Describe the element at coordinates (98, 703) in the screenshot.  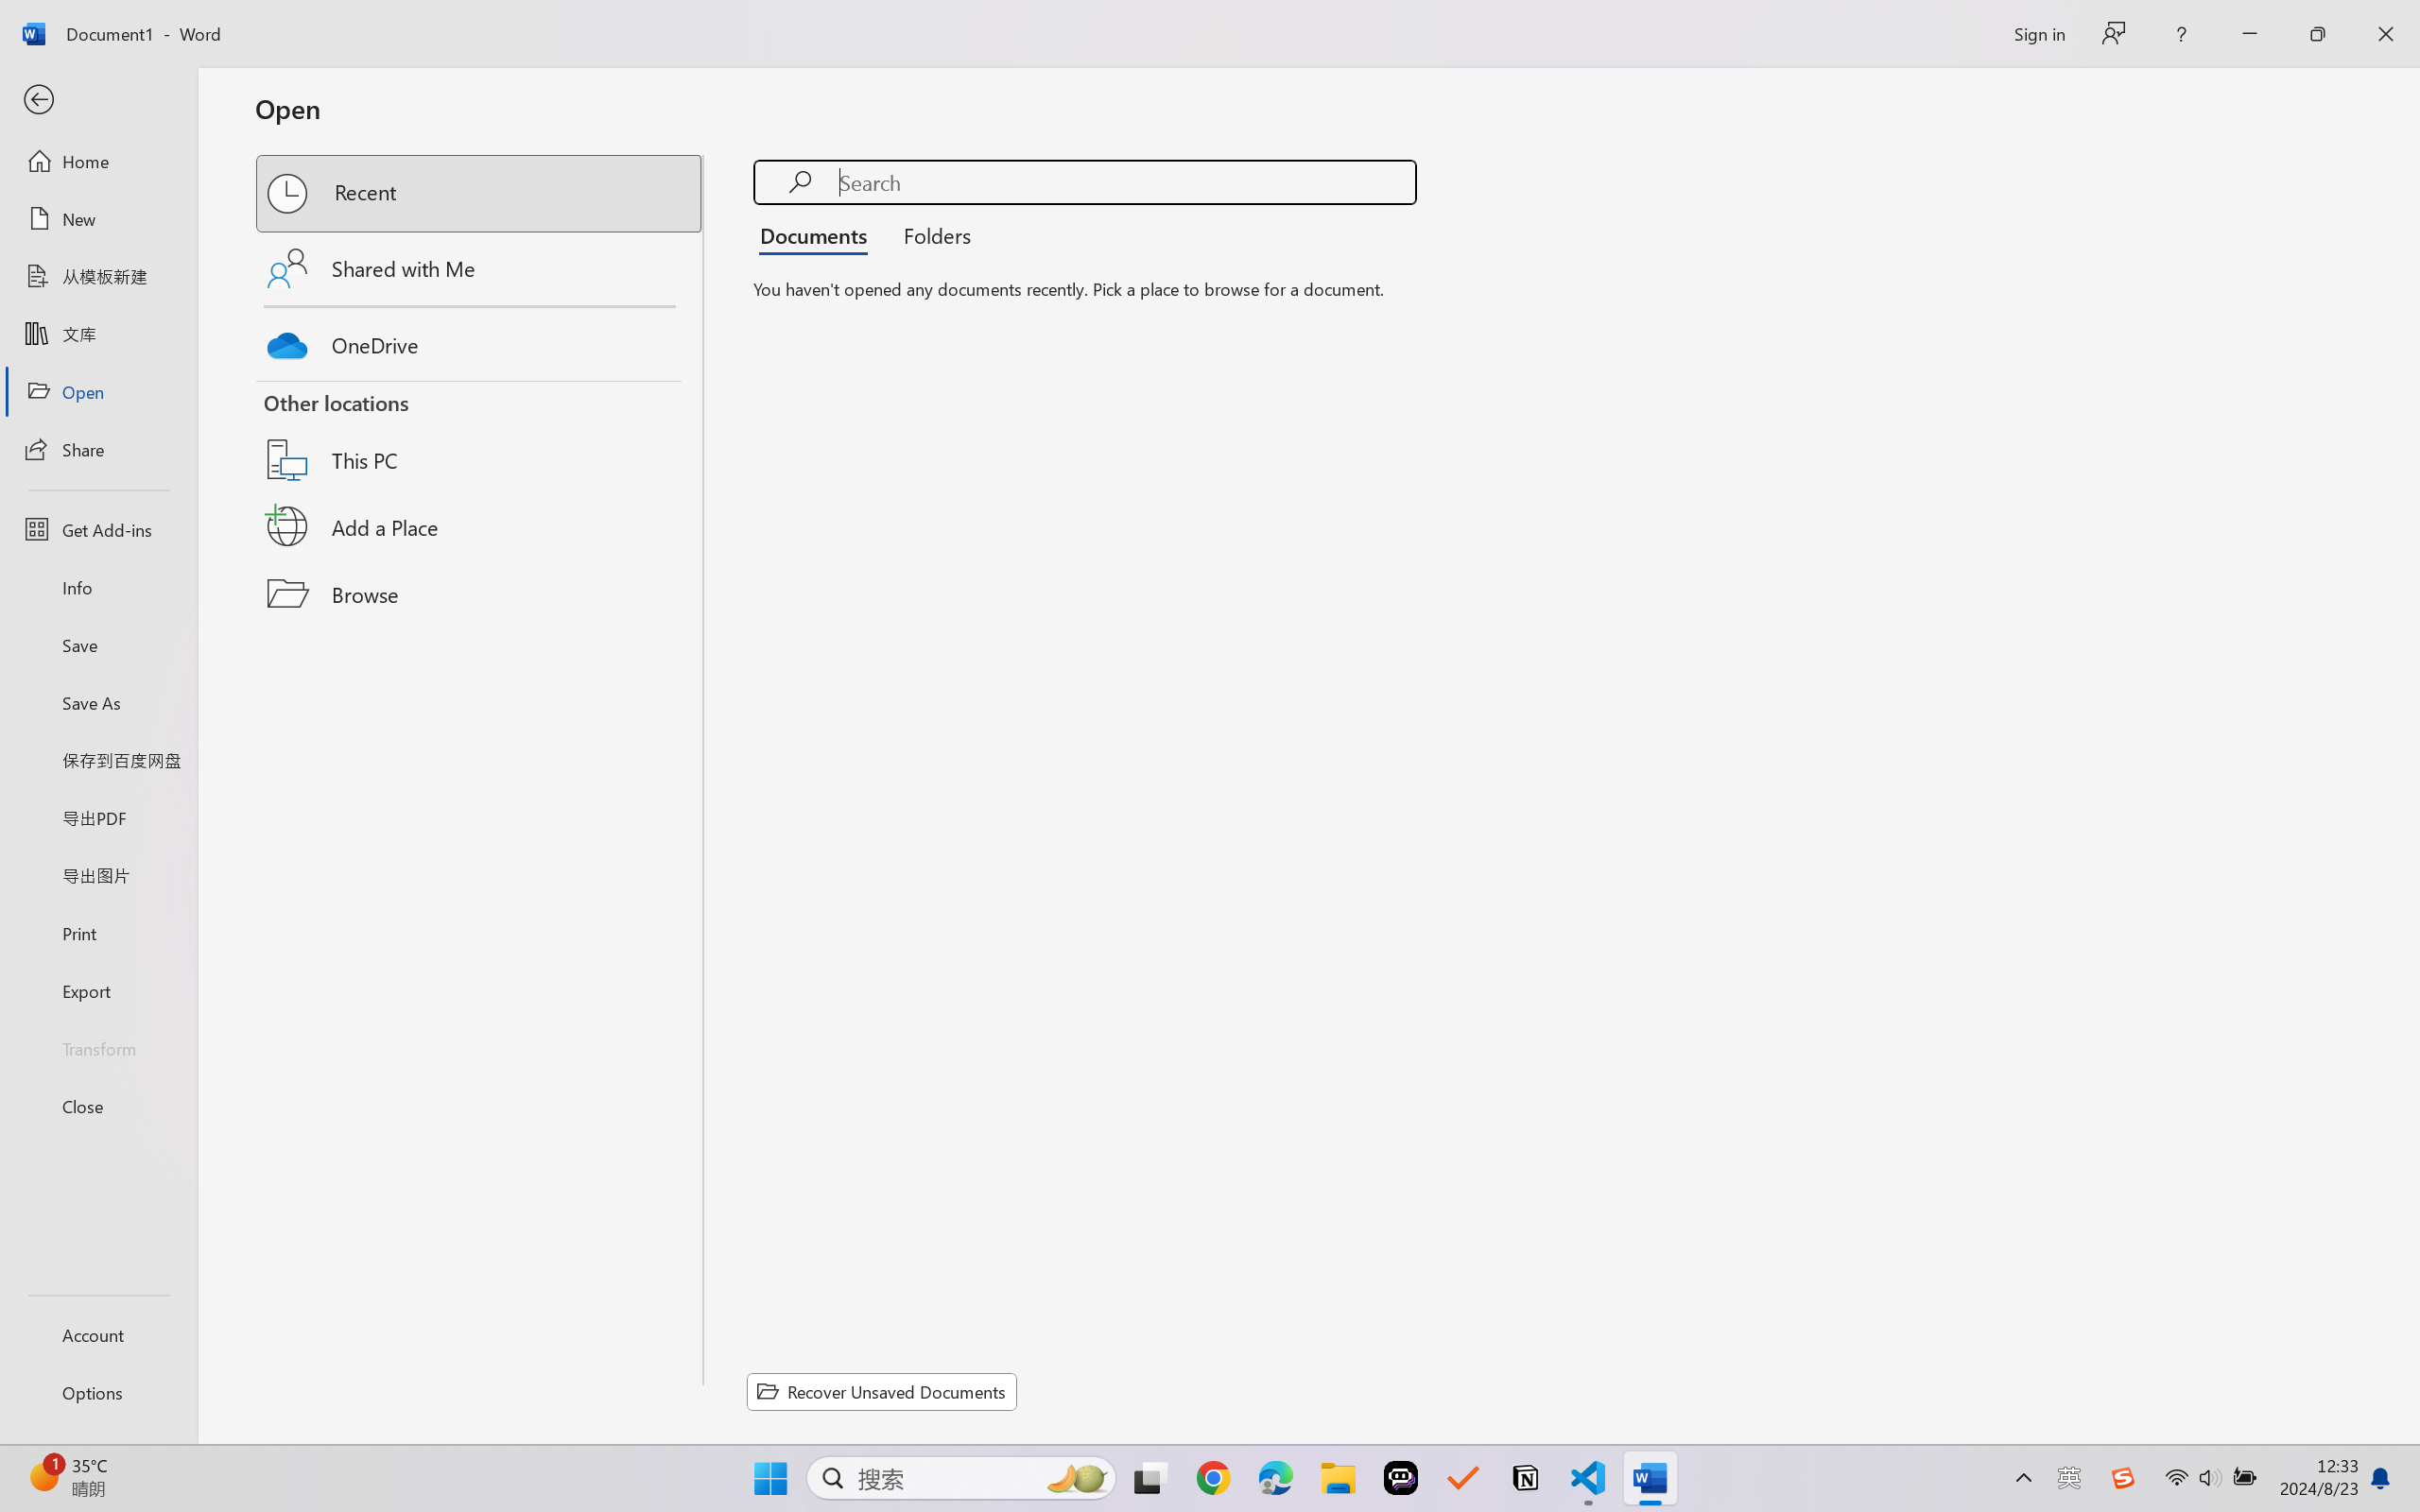
I see `Save As` at that location.